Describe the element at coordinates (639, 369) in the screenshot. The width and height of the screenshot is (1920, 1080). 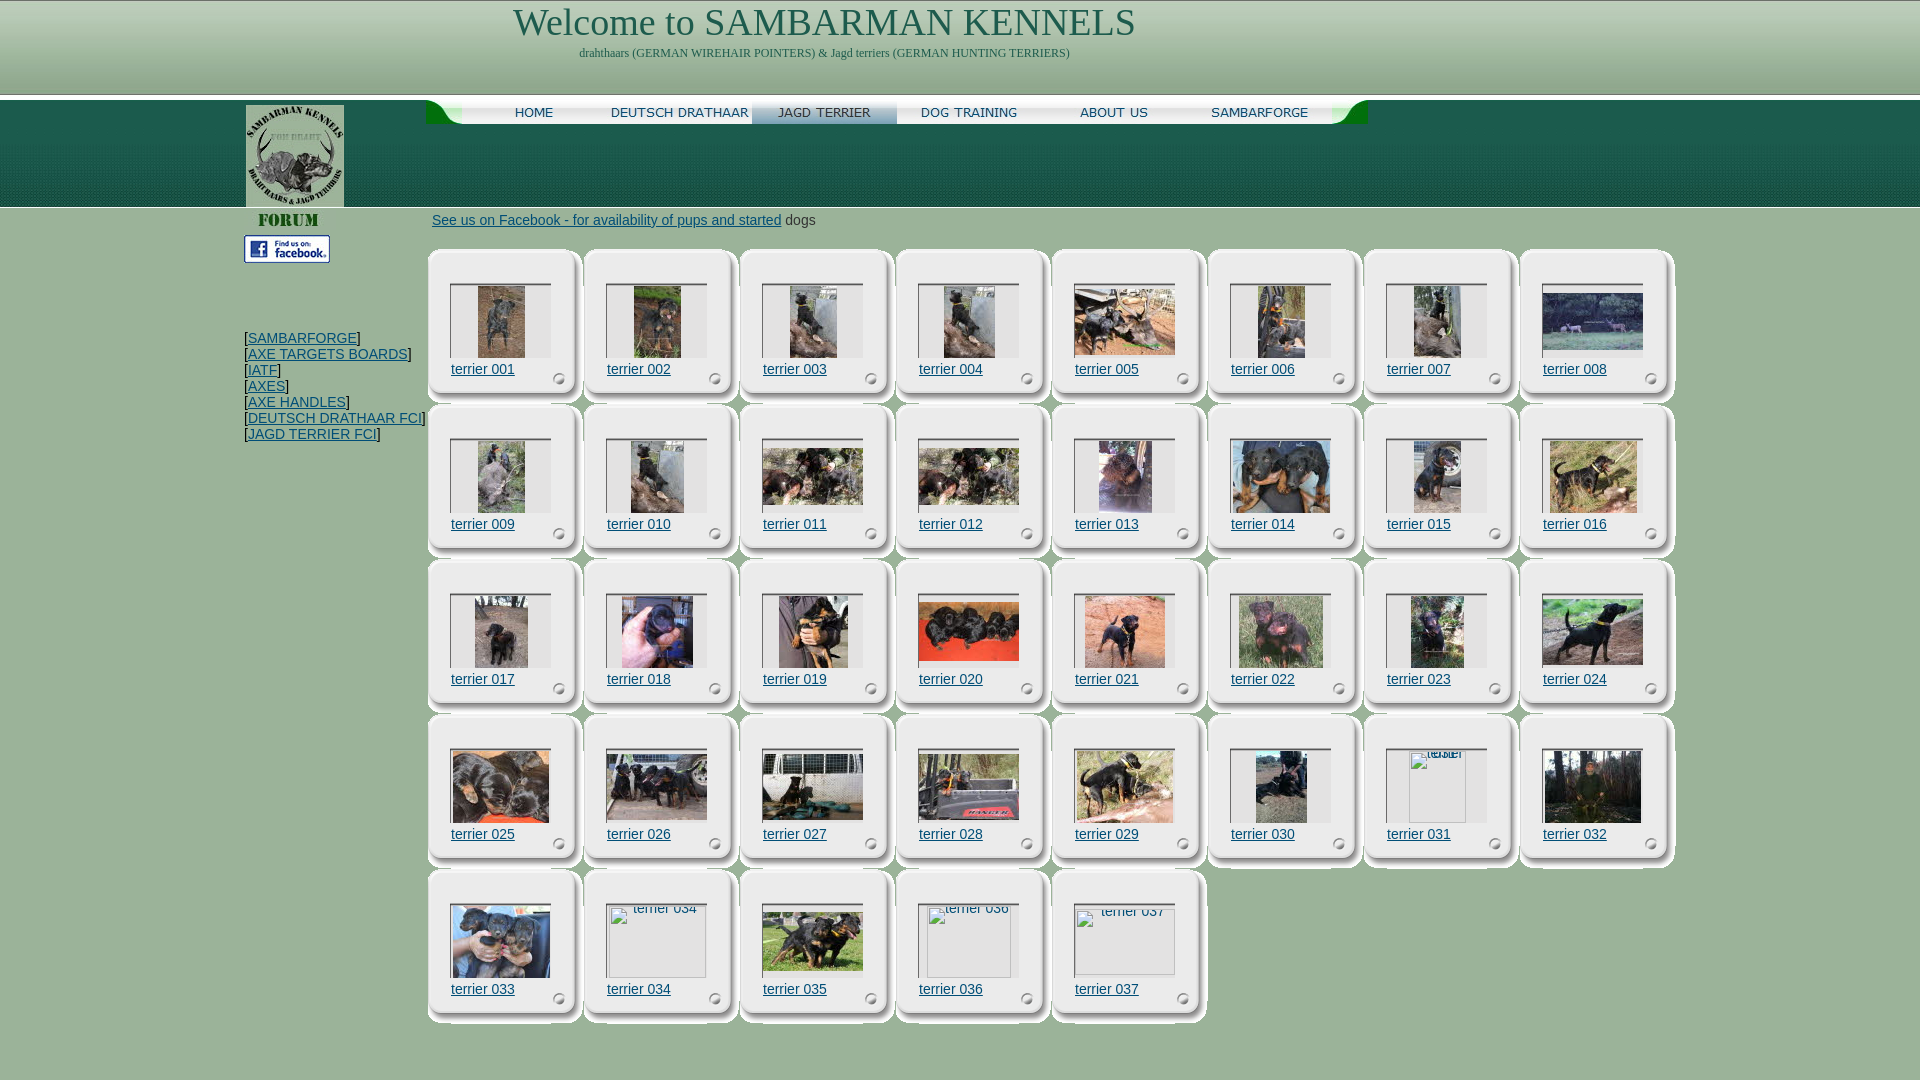
I see `terrier 002` at that location.